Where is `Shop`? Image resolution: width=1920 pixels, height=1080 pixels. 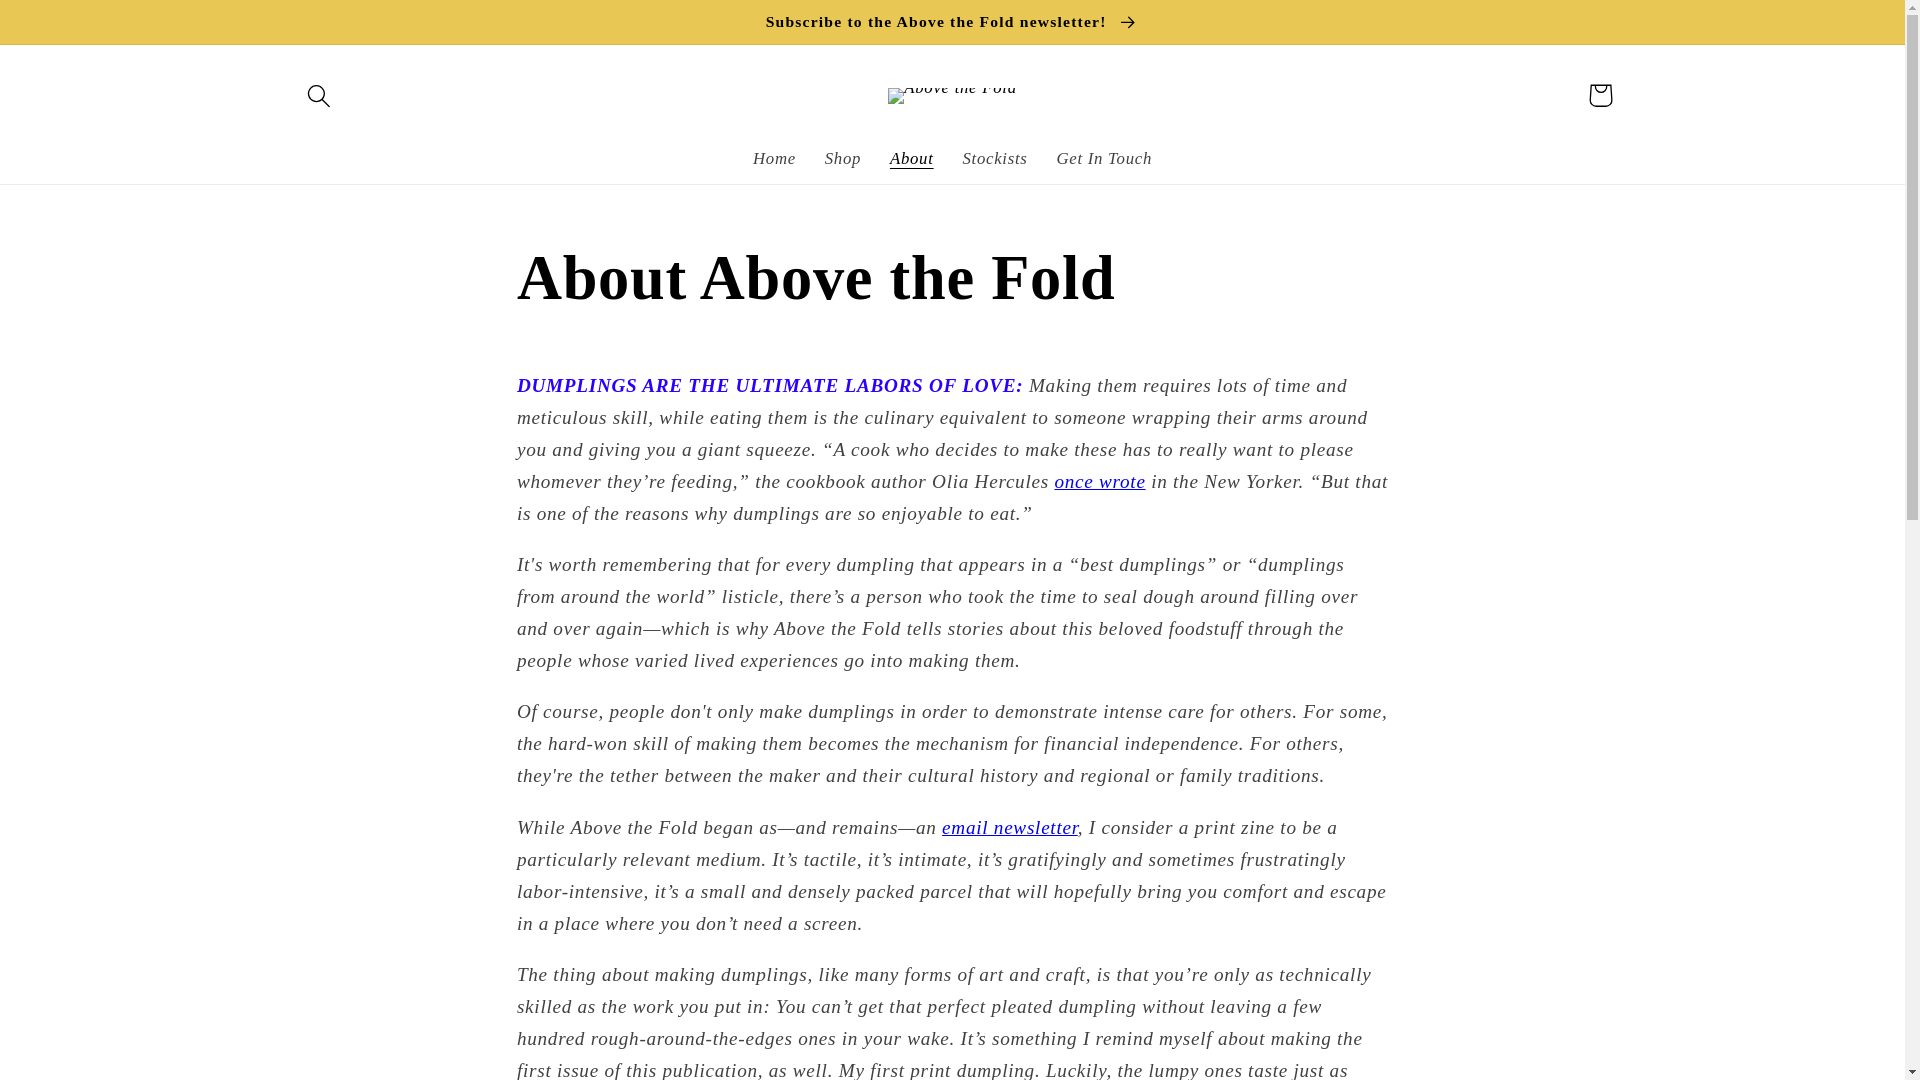 Shop is located at coordinates (842, 160).